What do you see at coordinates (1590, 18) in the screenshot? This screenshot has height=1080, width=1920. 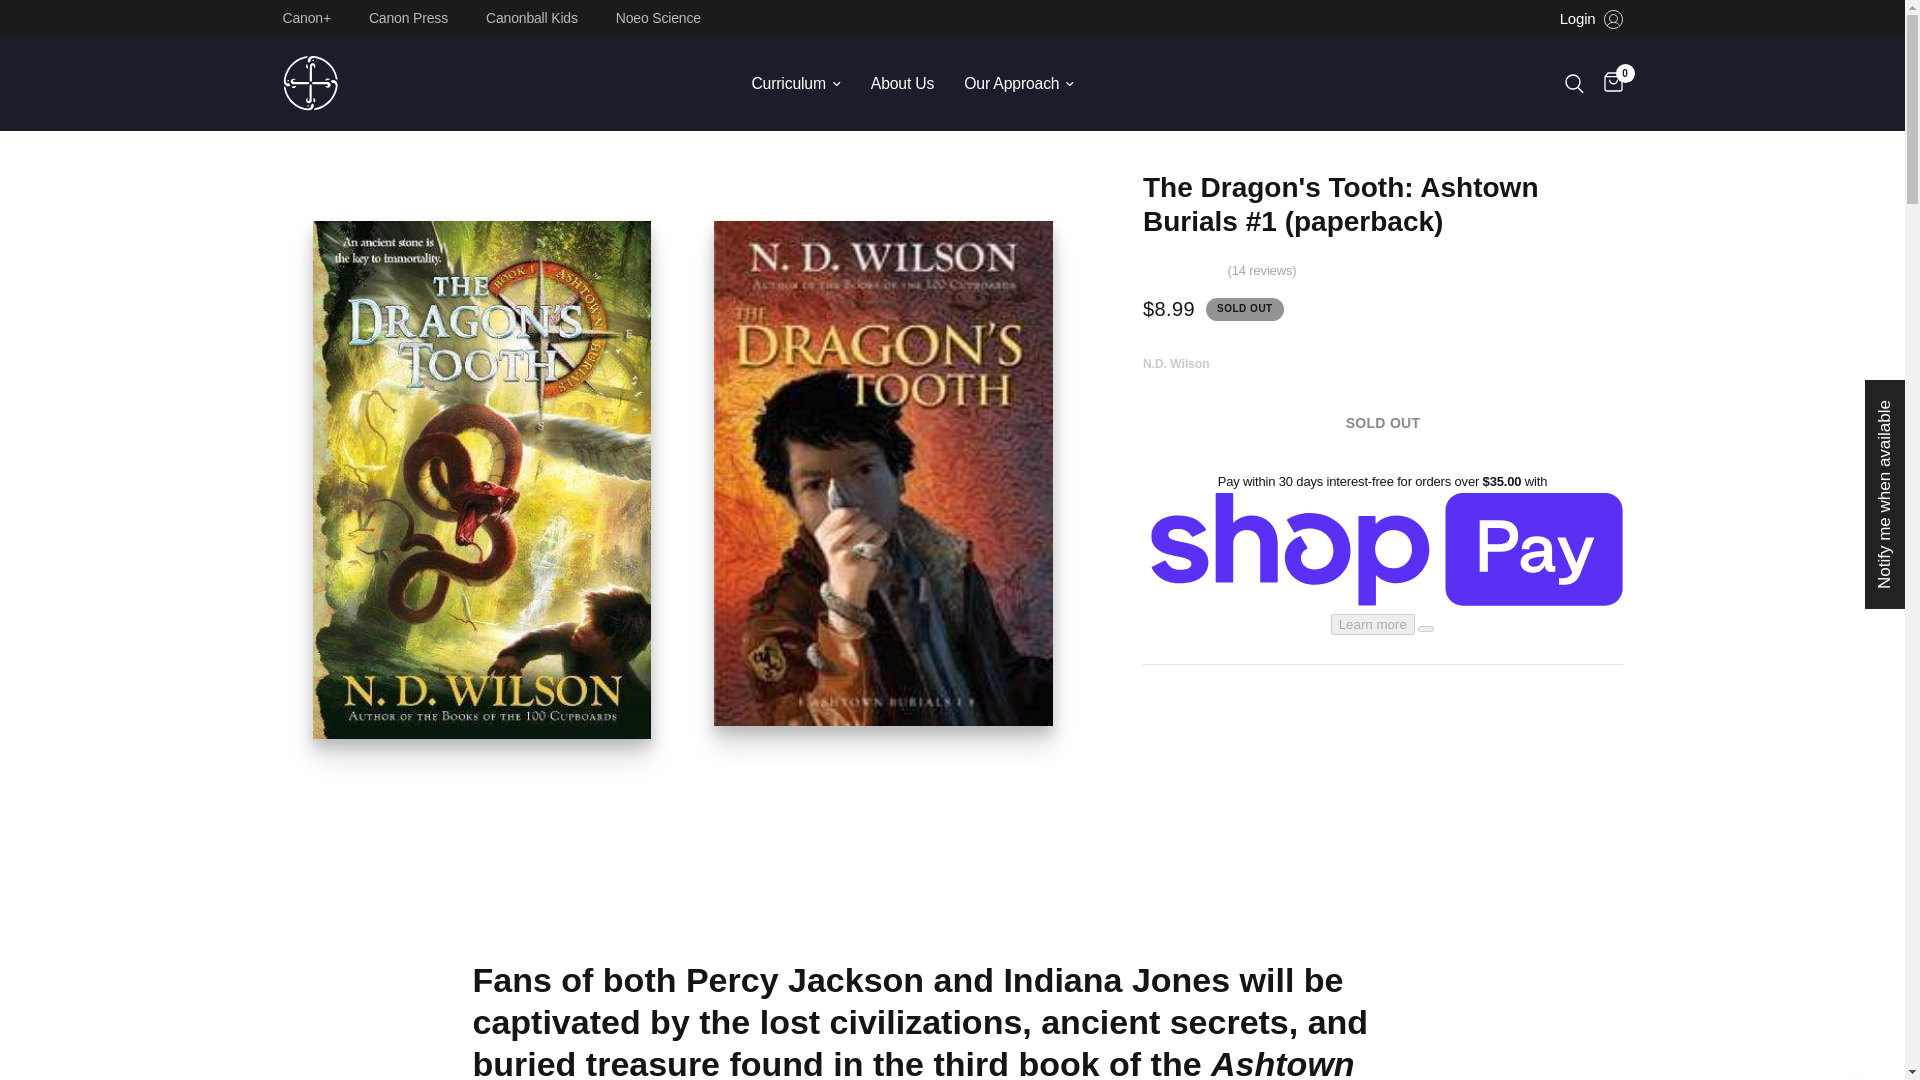 I see `Login` at bounding box center [1590, 18].